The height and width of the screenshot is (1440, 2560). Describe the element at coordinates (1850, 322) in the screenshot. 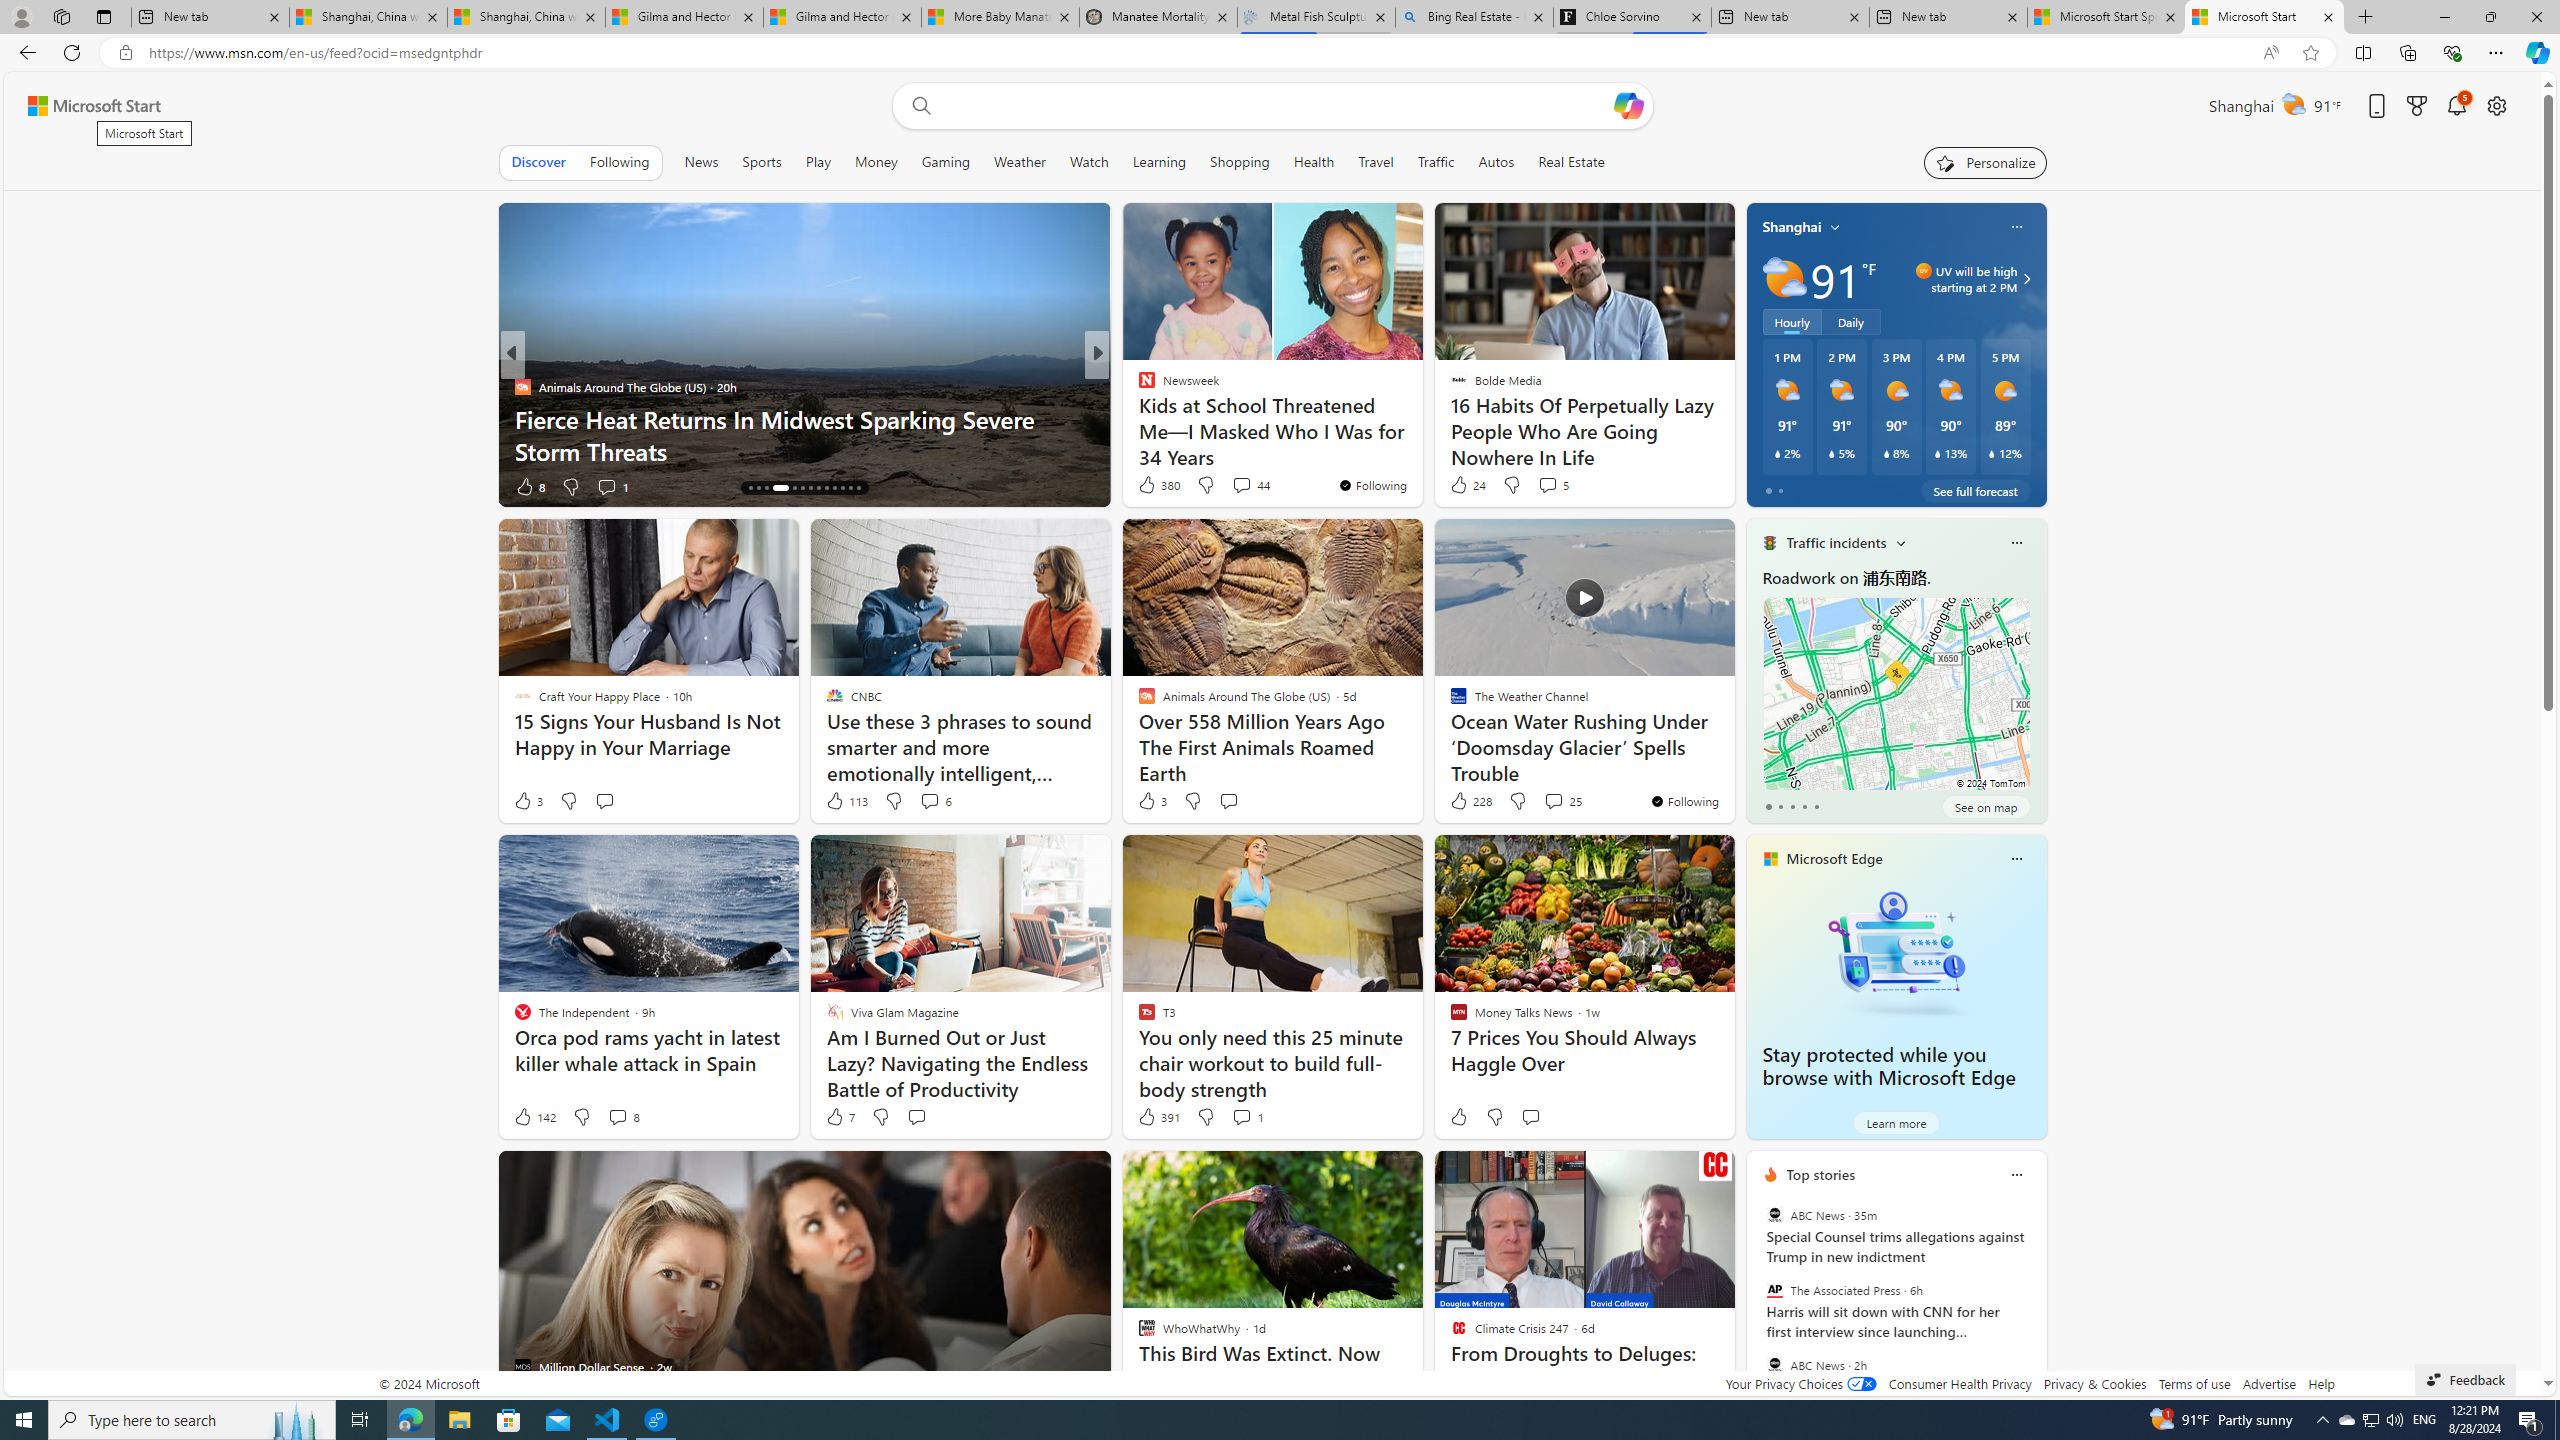

I see `Daily` at that location.